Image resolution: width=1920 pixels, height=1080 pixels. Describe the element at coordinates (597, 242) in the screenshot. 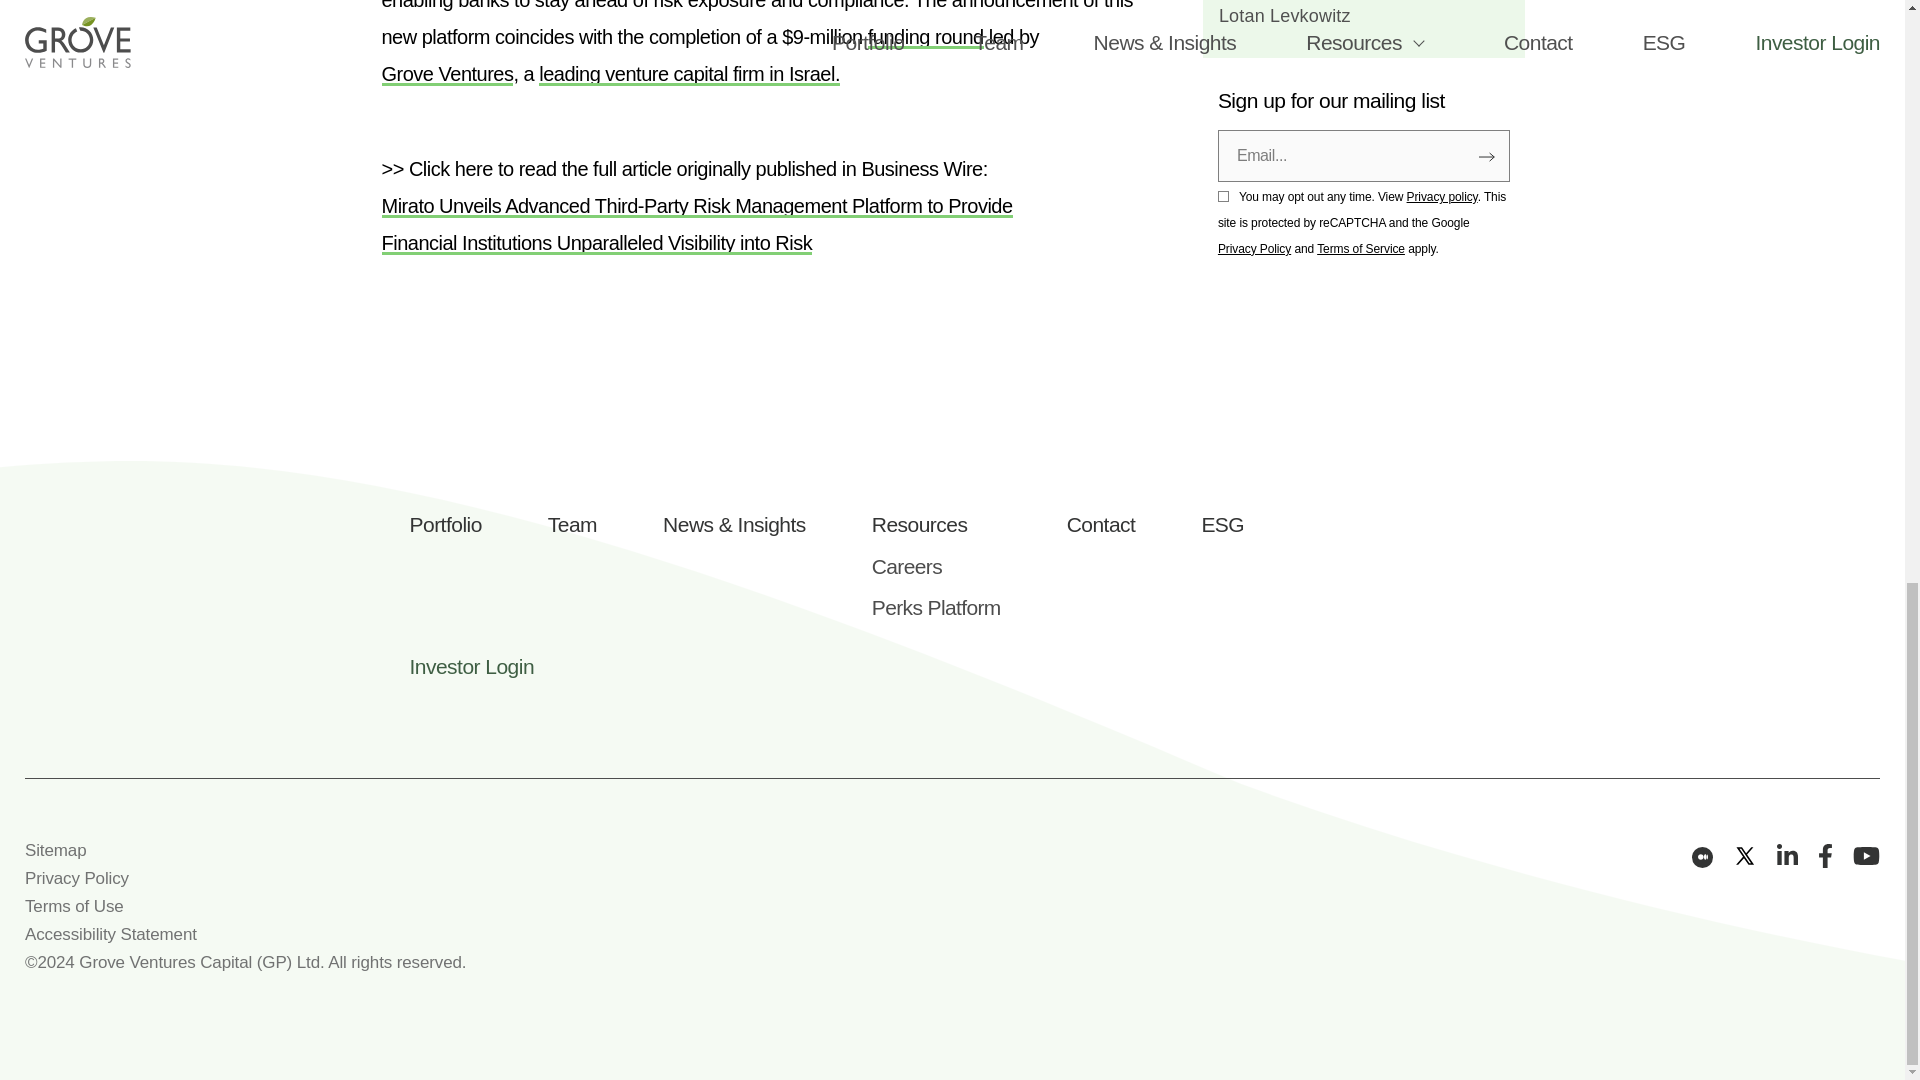

I see `Financial Institutions Unparalleled Visibility into Risk` at that location.